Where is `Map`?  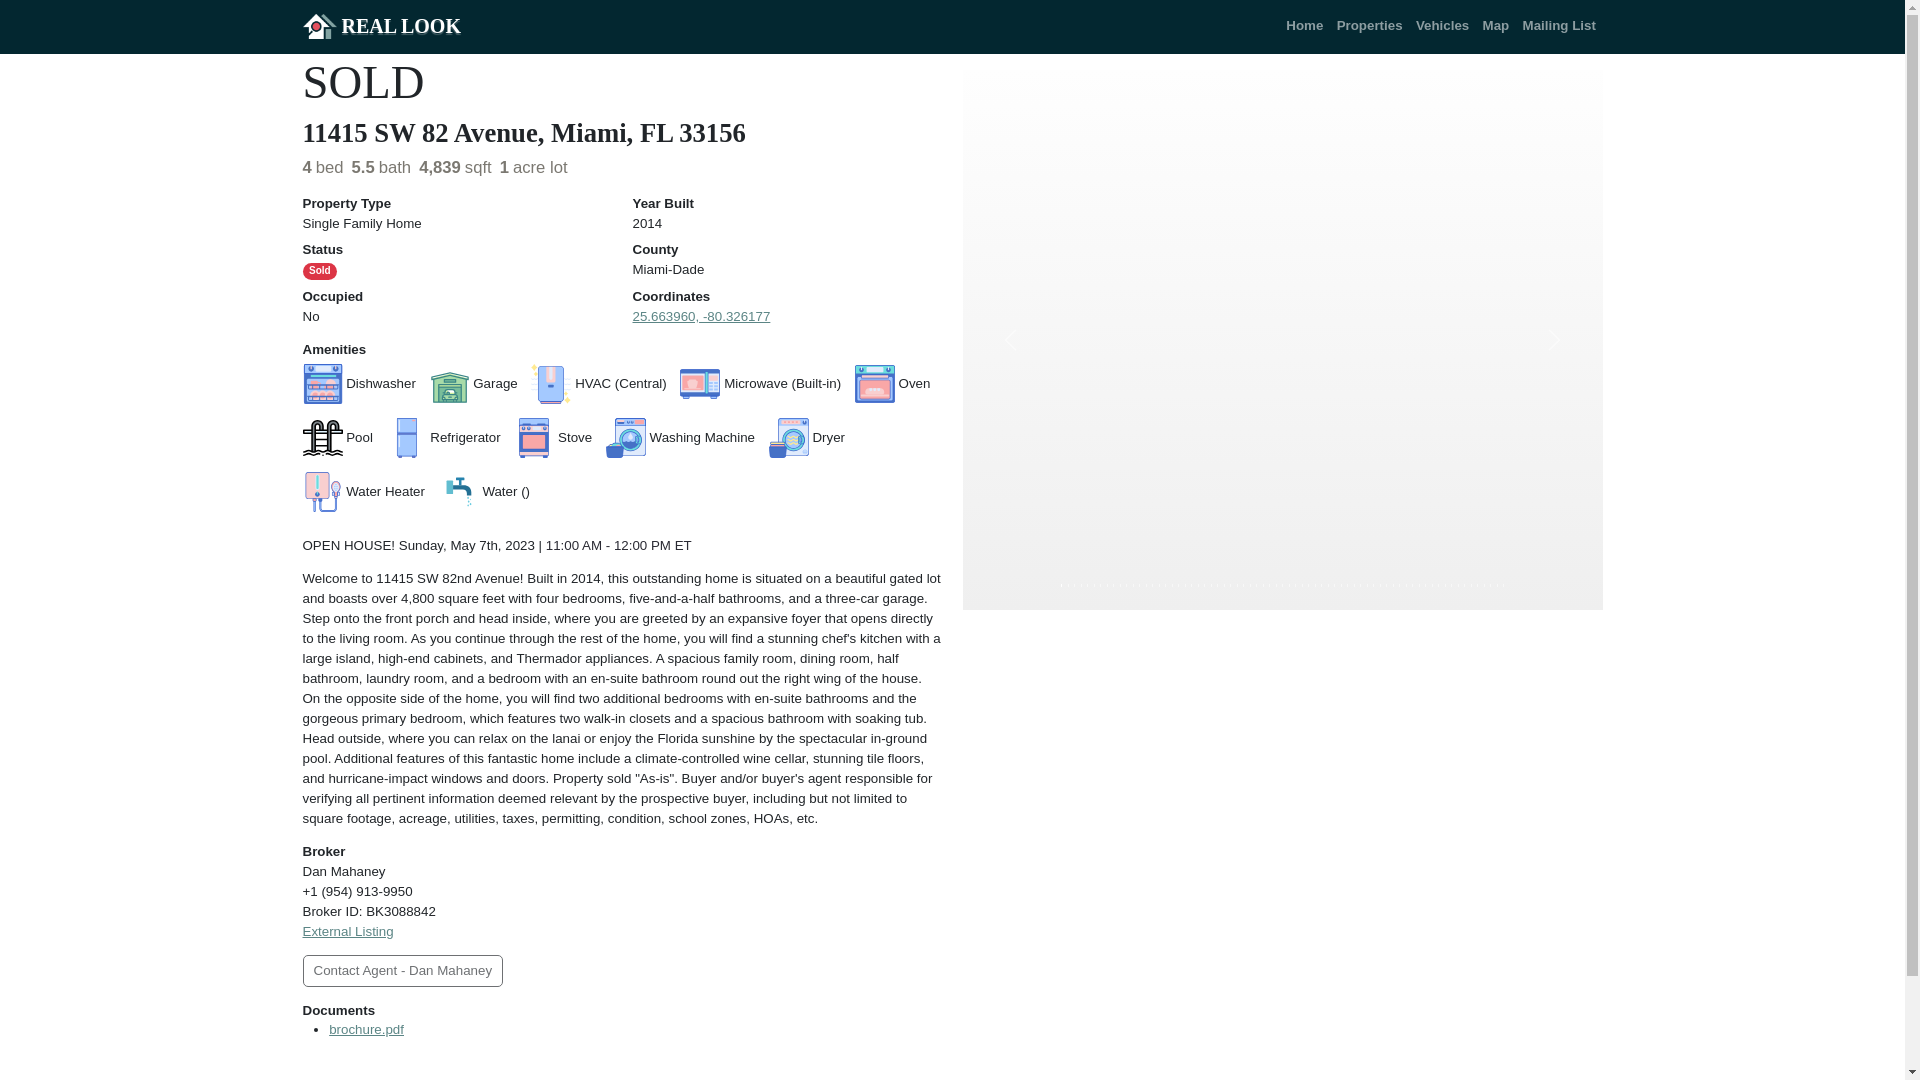 Map is located at coordinates (1496, 25).